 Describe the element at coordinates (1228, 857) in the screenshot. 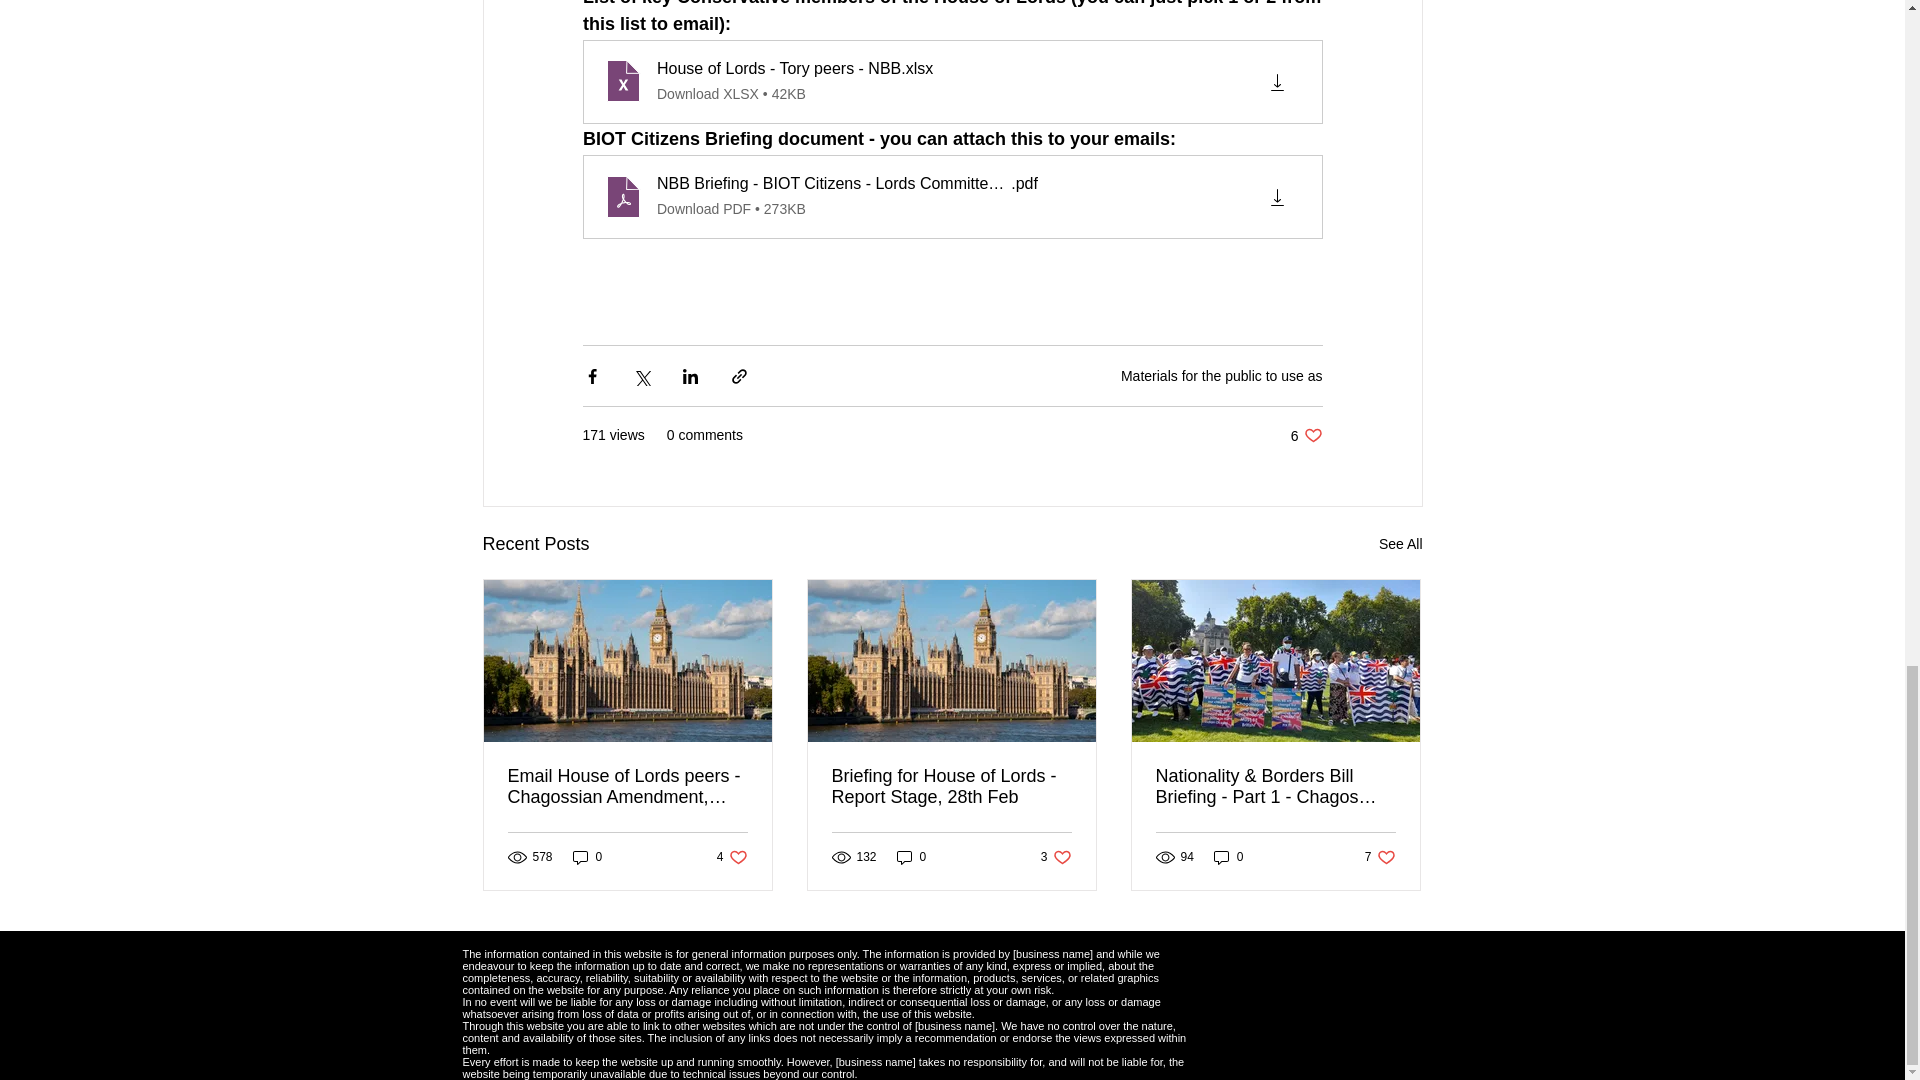

I see `Materials for the public to use as` at that location.